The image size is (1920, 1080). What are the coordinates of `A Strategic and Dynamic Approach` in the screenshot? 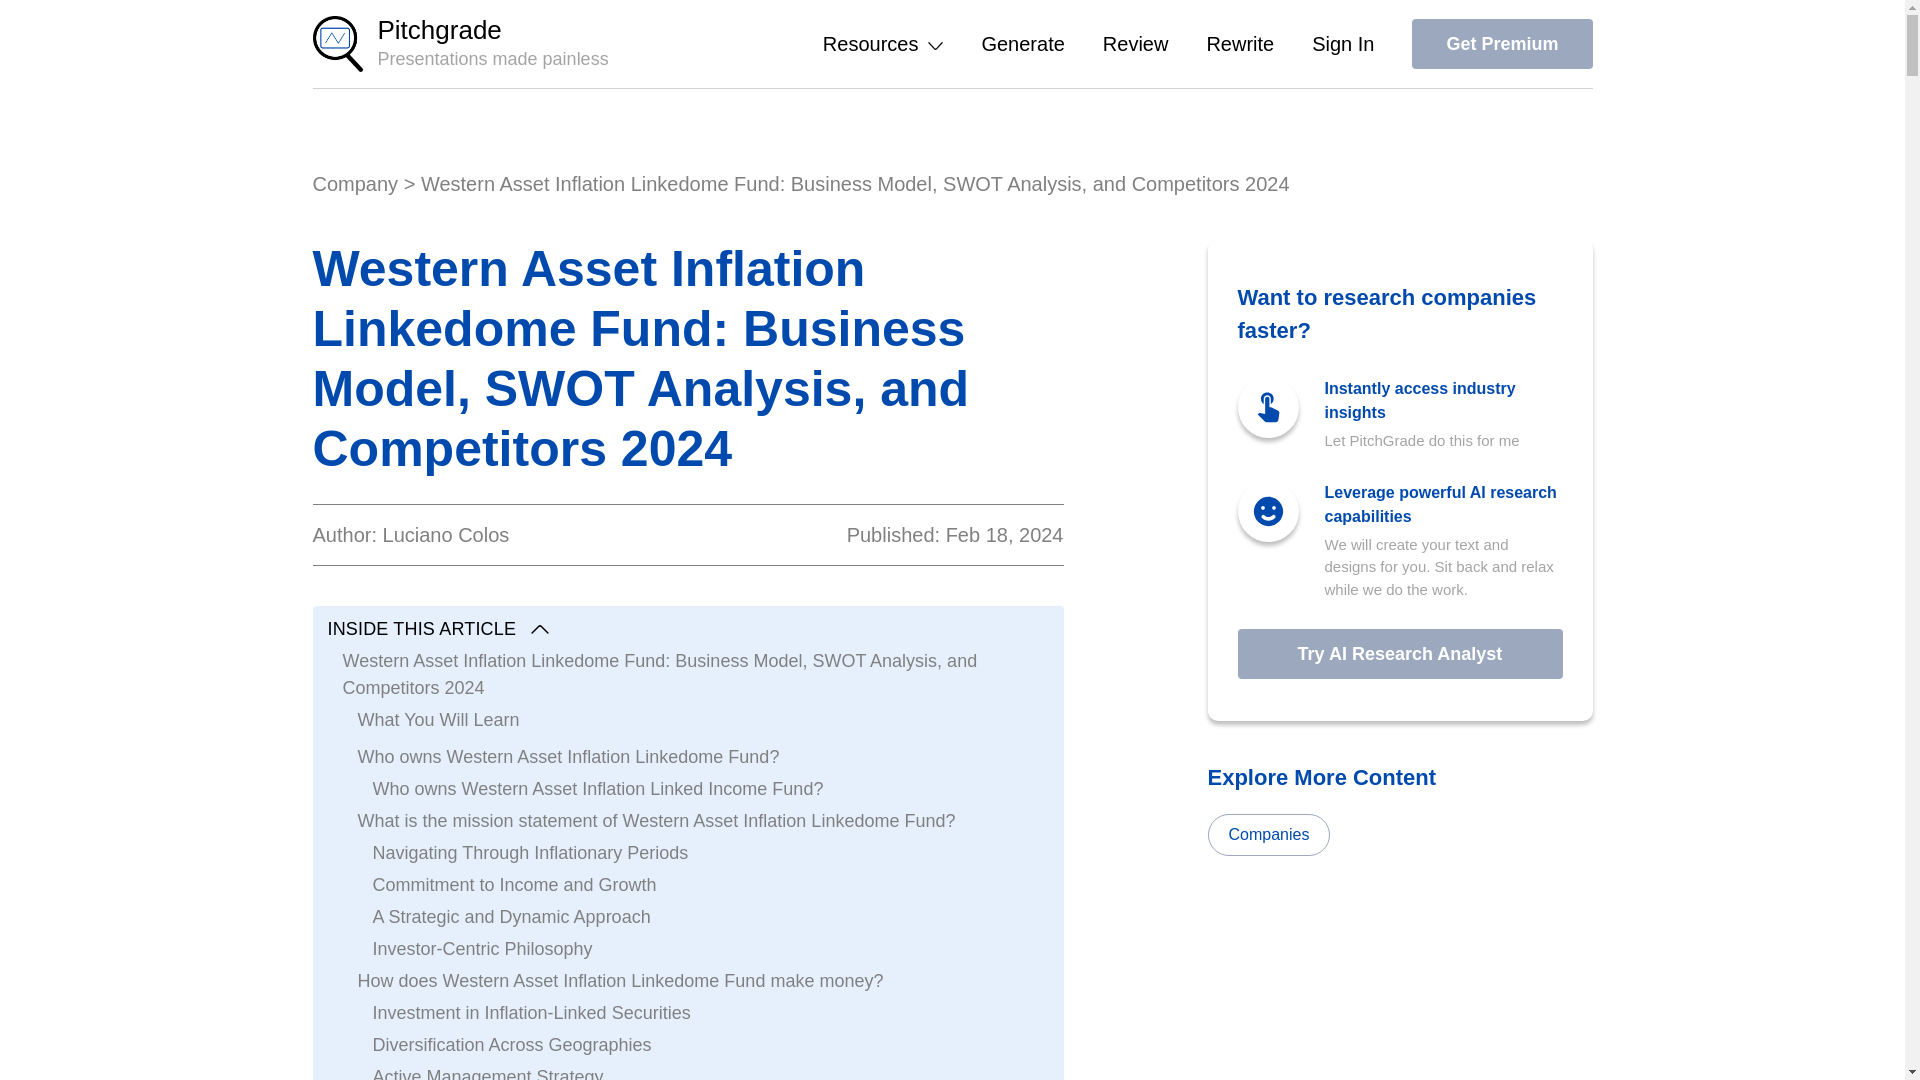 It's located at (511, 916).